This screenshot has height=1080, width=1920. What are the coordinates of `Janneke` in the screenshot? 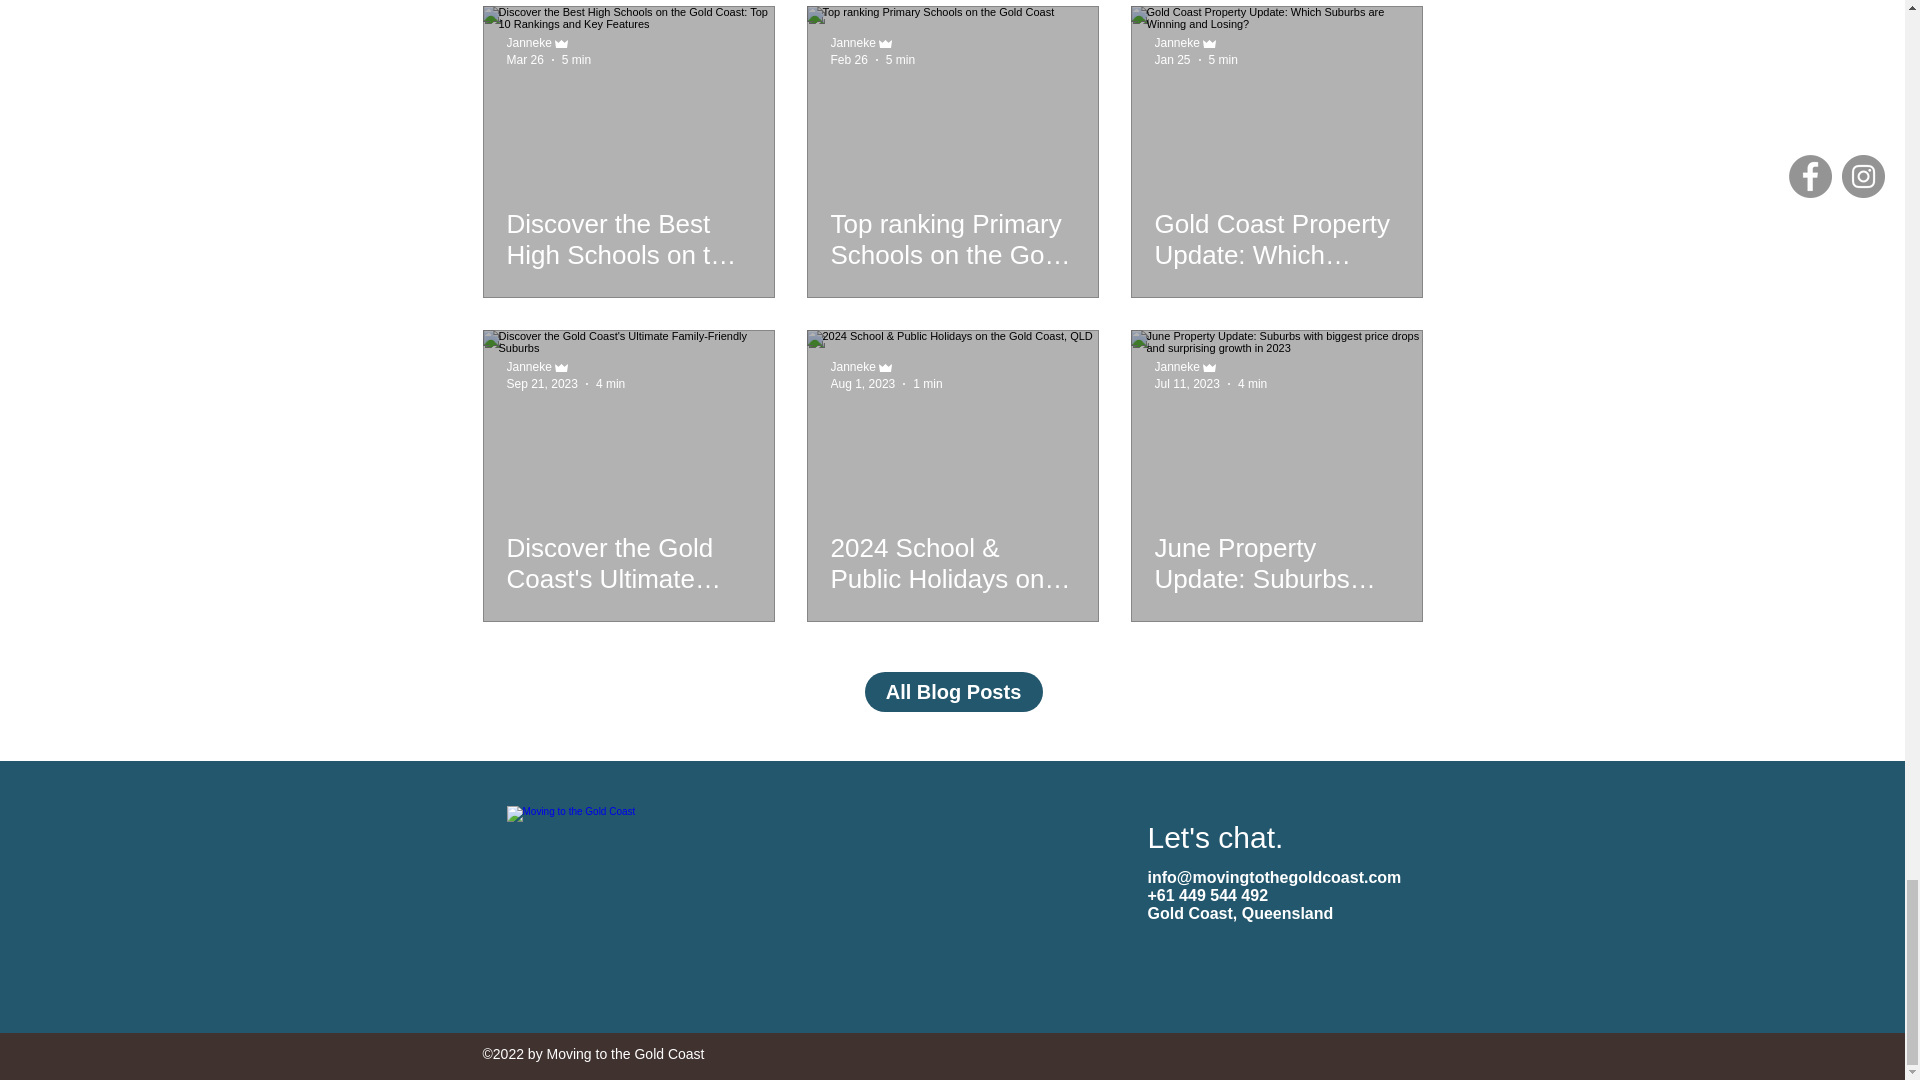 It's located at (1176, 42).